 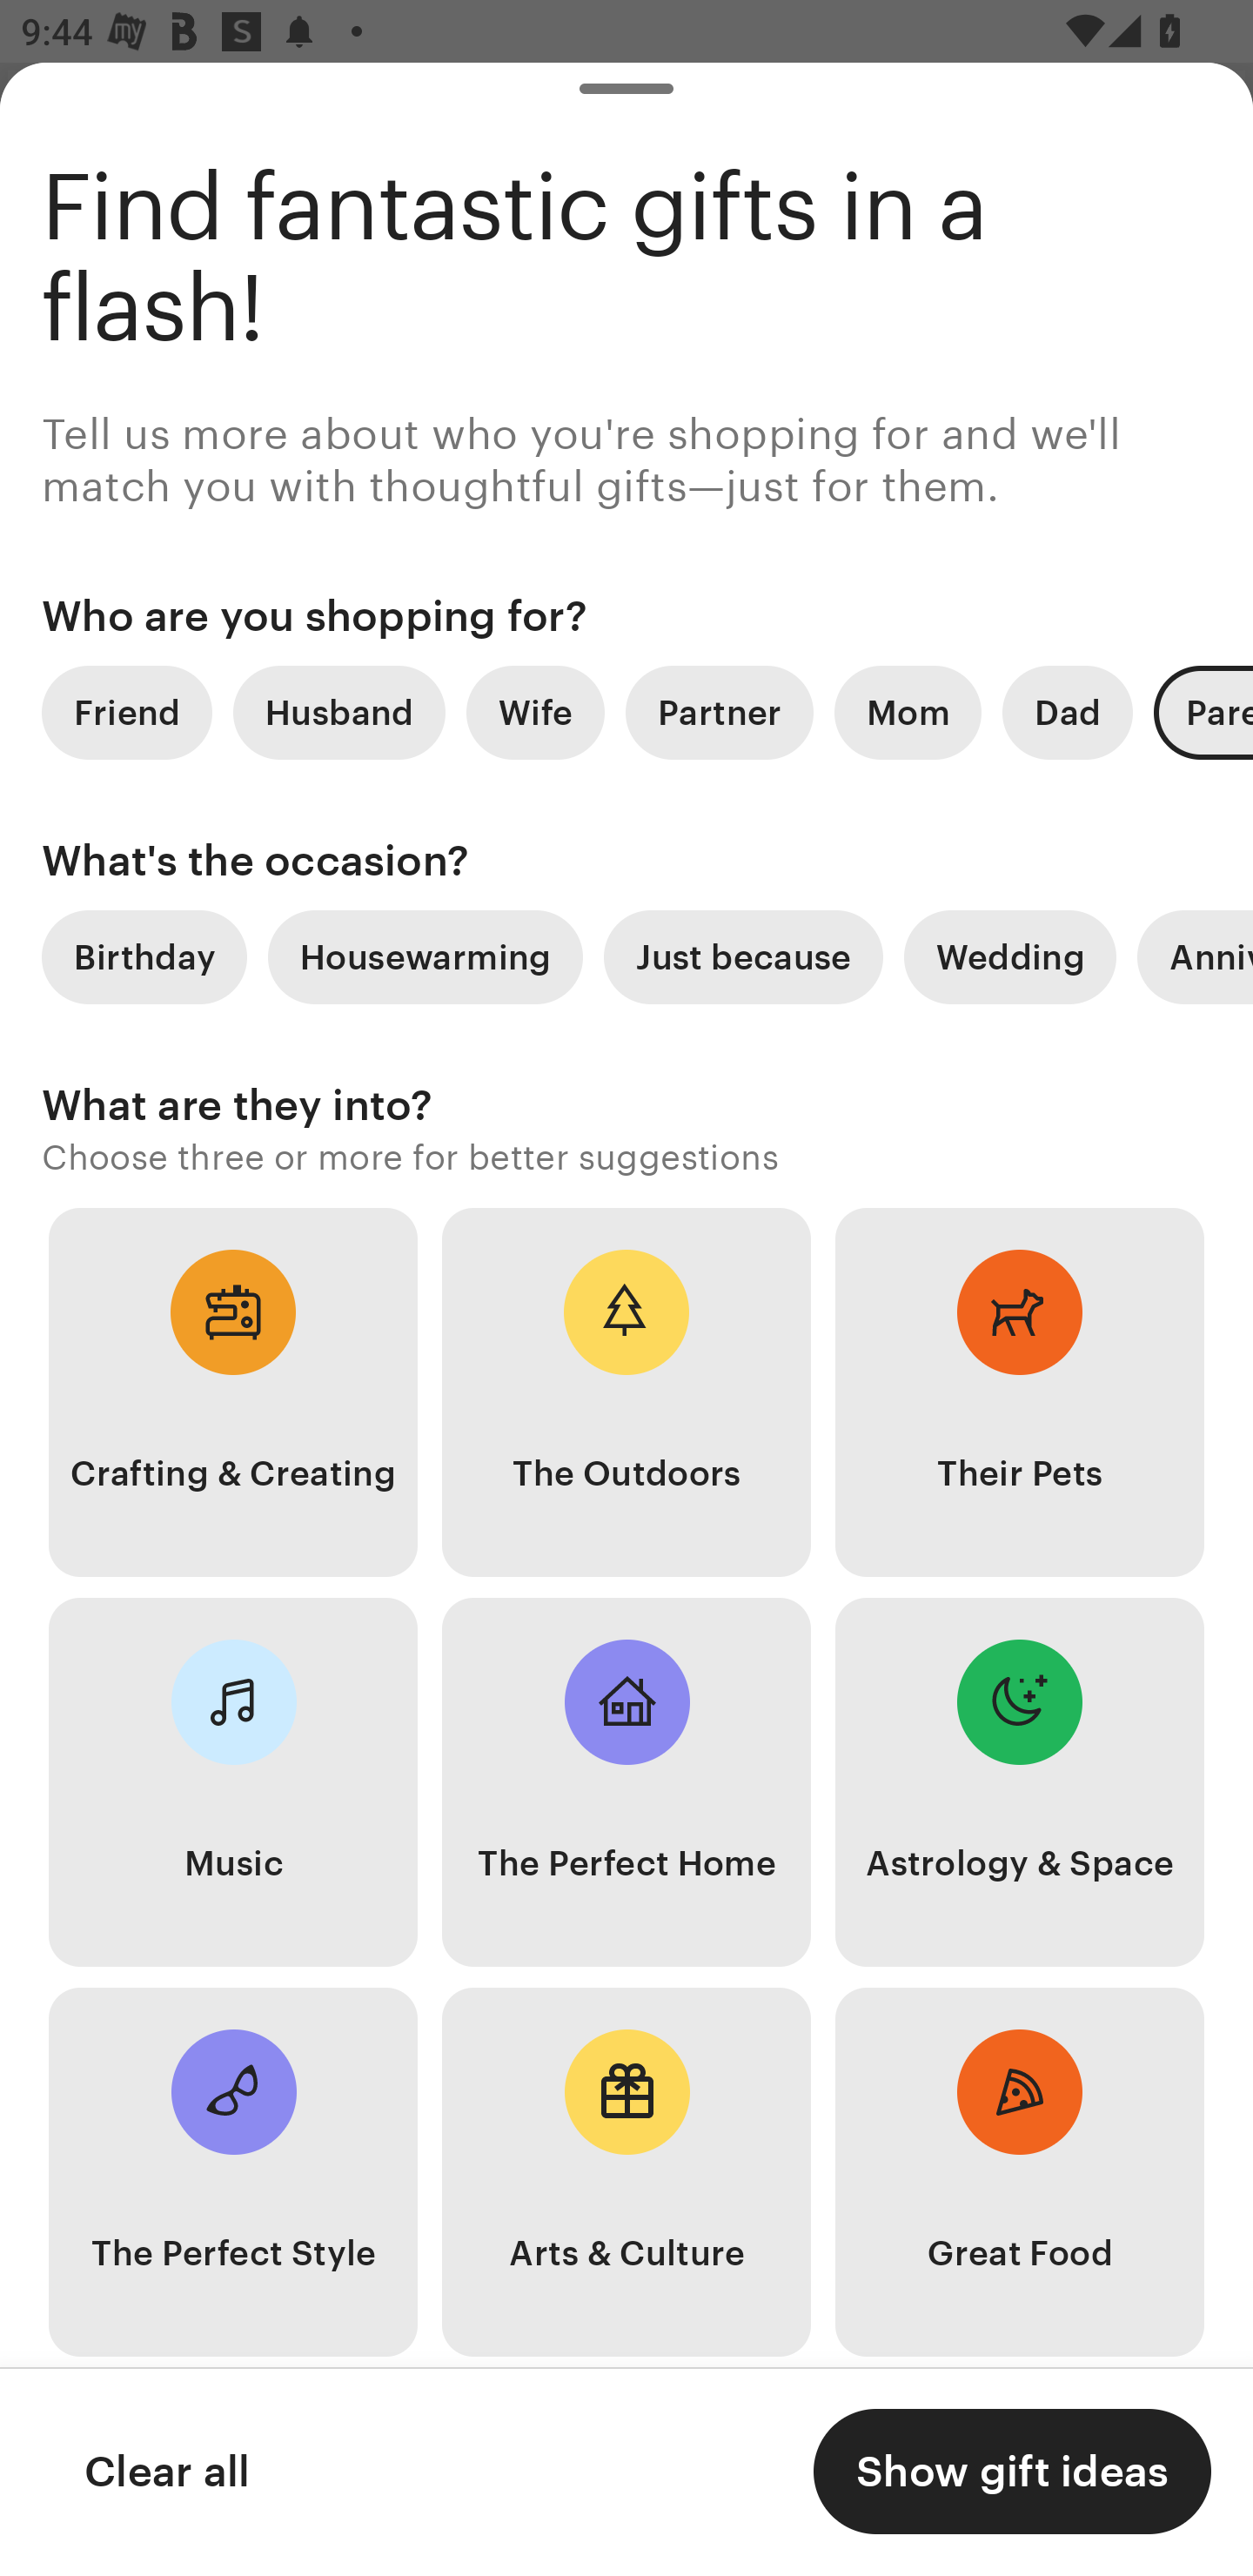 What do you see at coordinates (1067, 712) in the screenshot?
I see `Dad` at bounding box center [1067, 712].